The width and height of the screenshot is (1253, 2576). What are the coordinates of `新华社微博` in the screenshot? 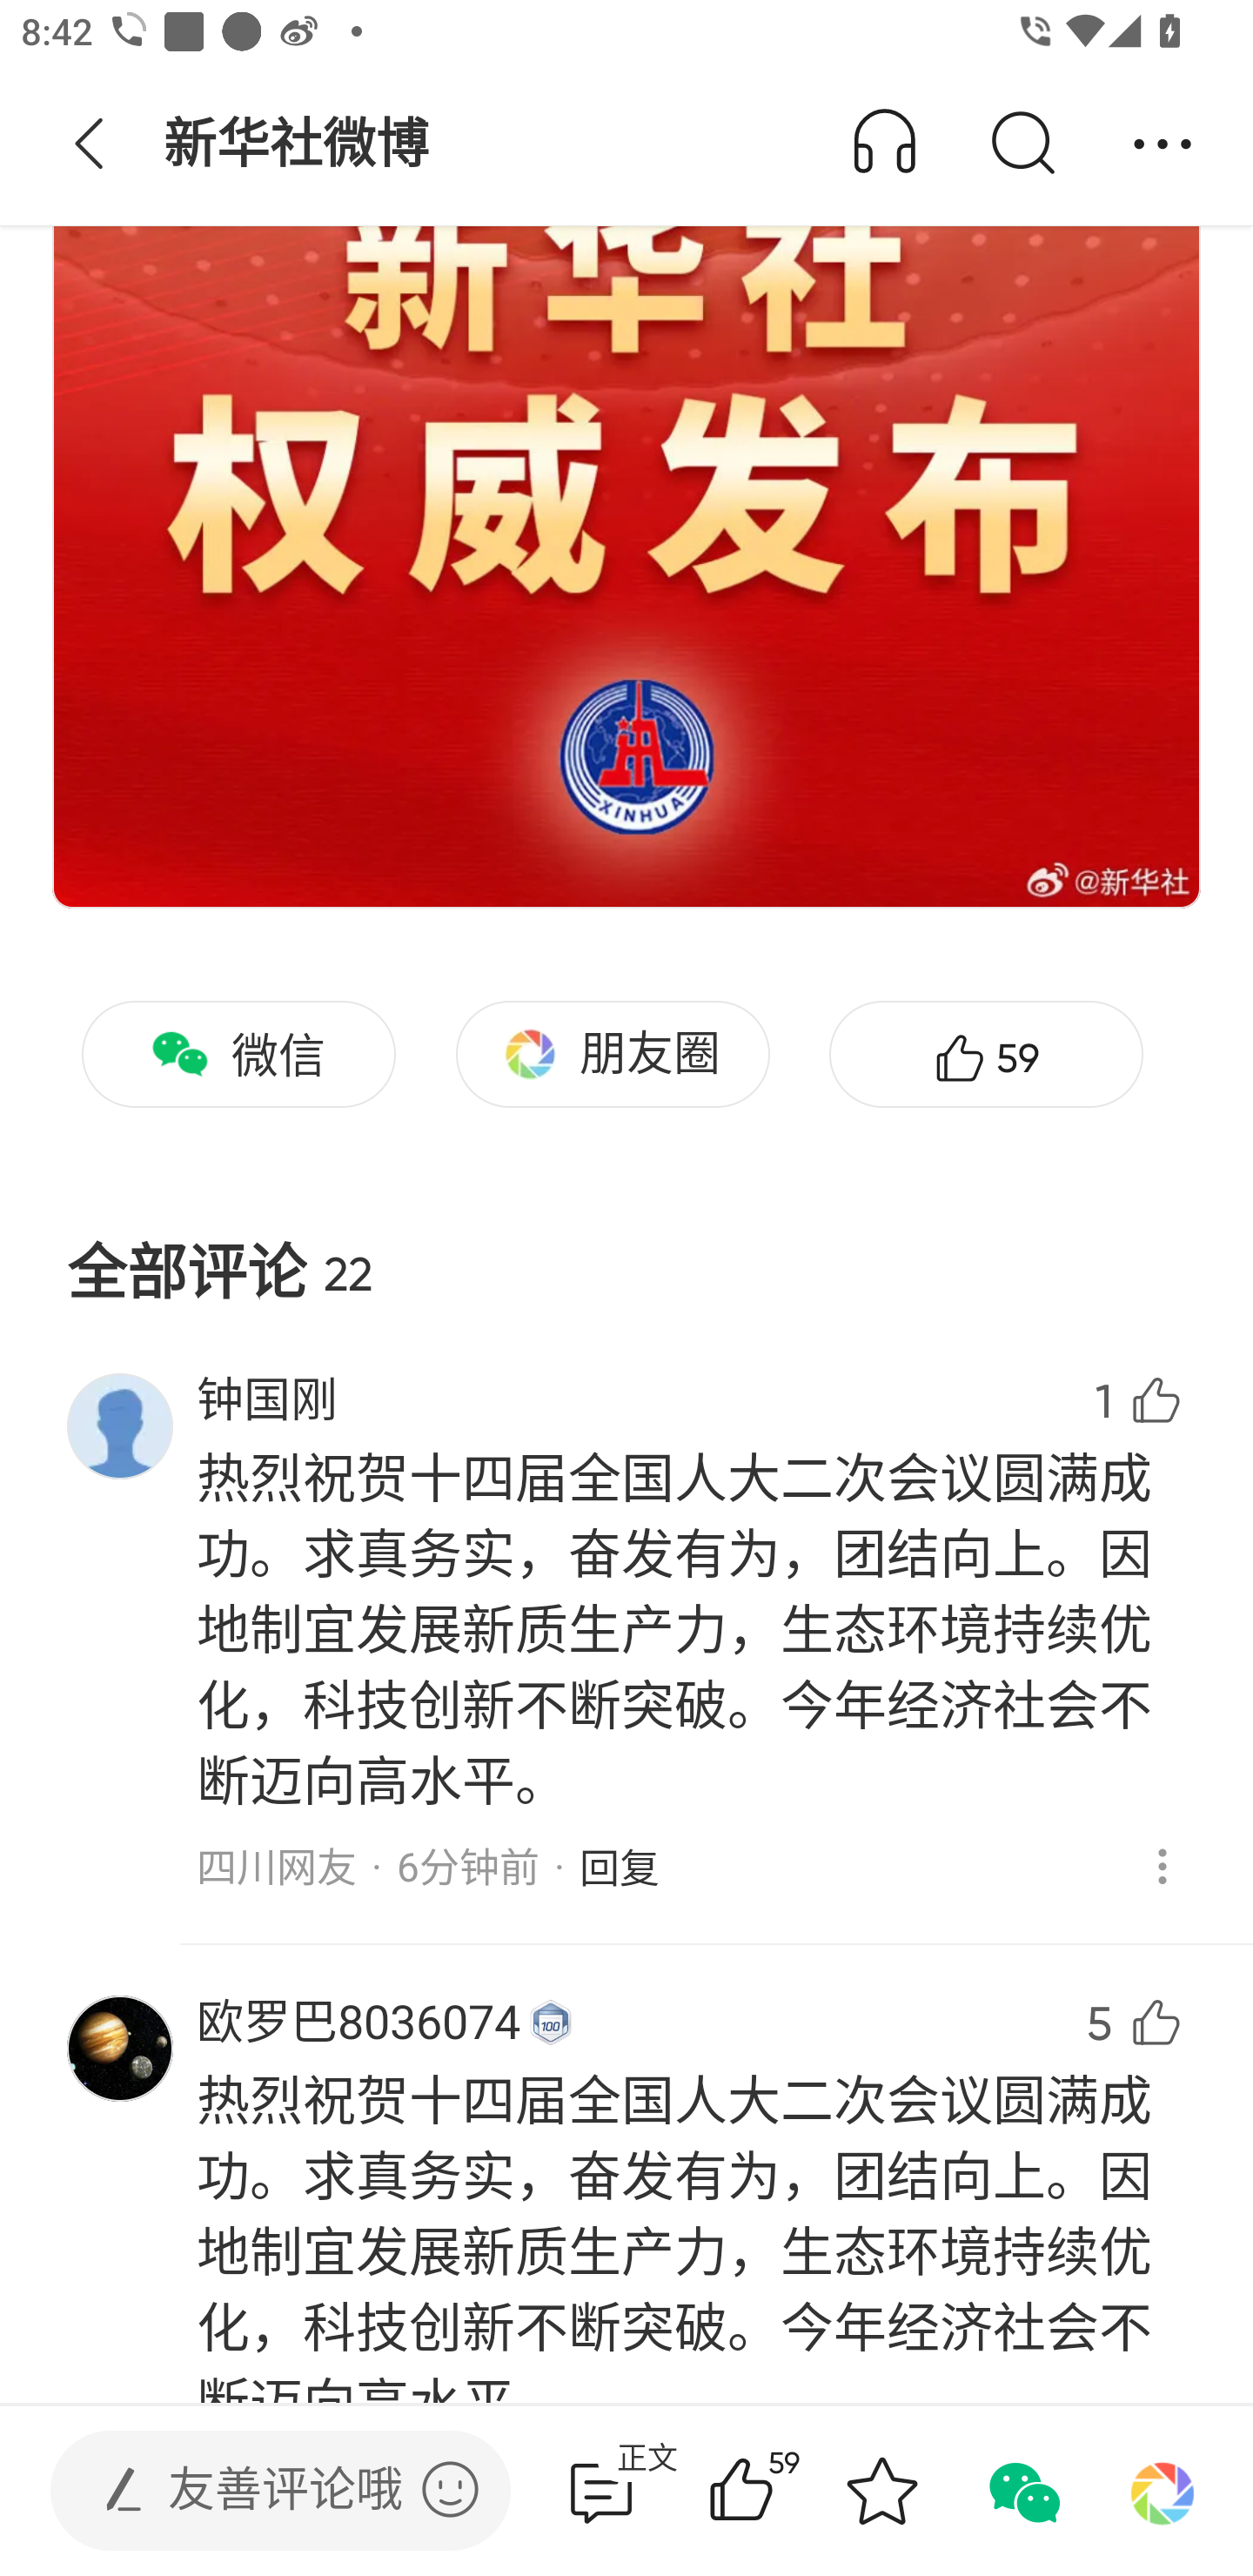 It's located at (299, 144).